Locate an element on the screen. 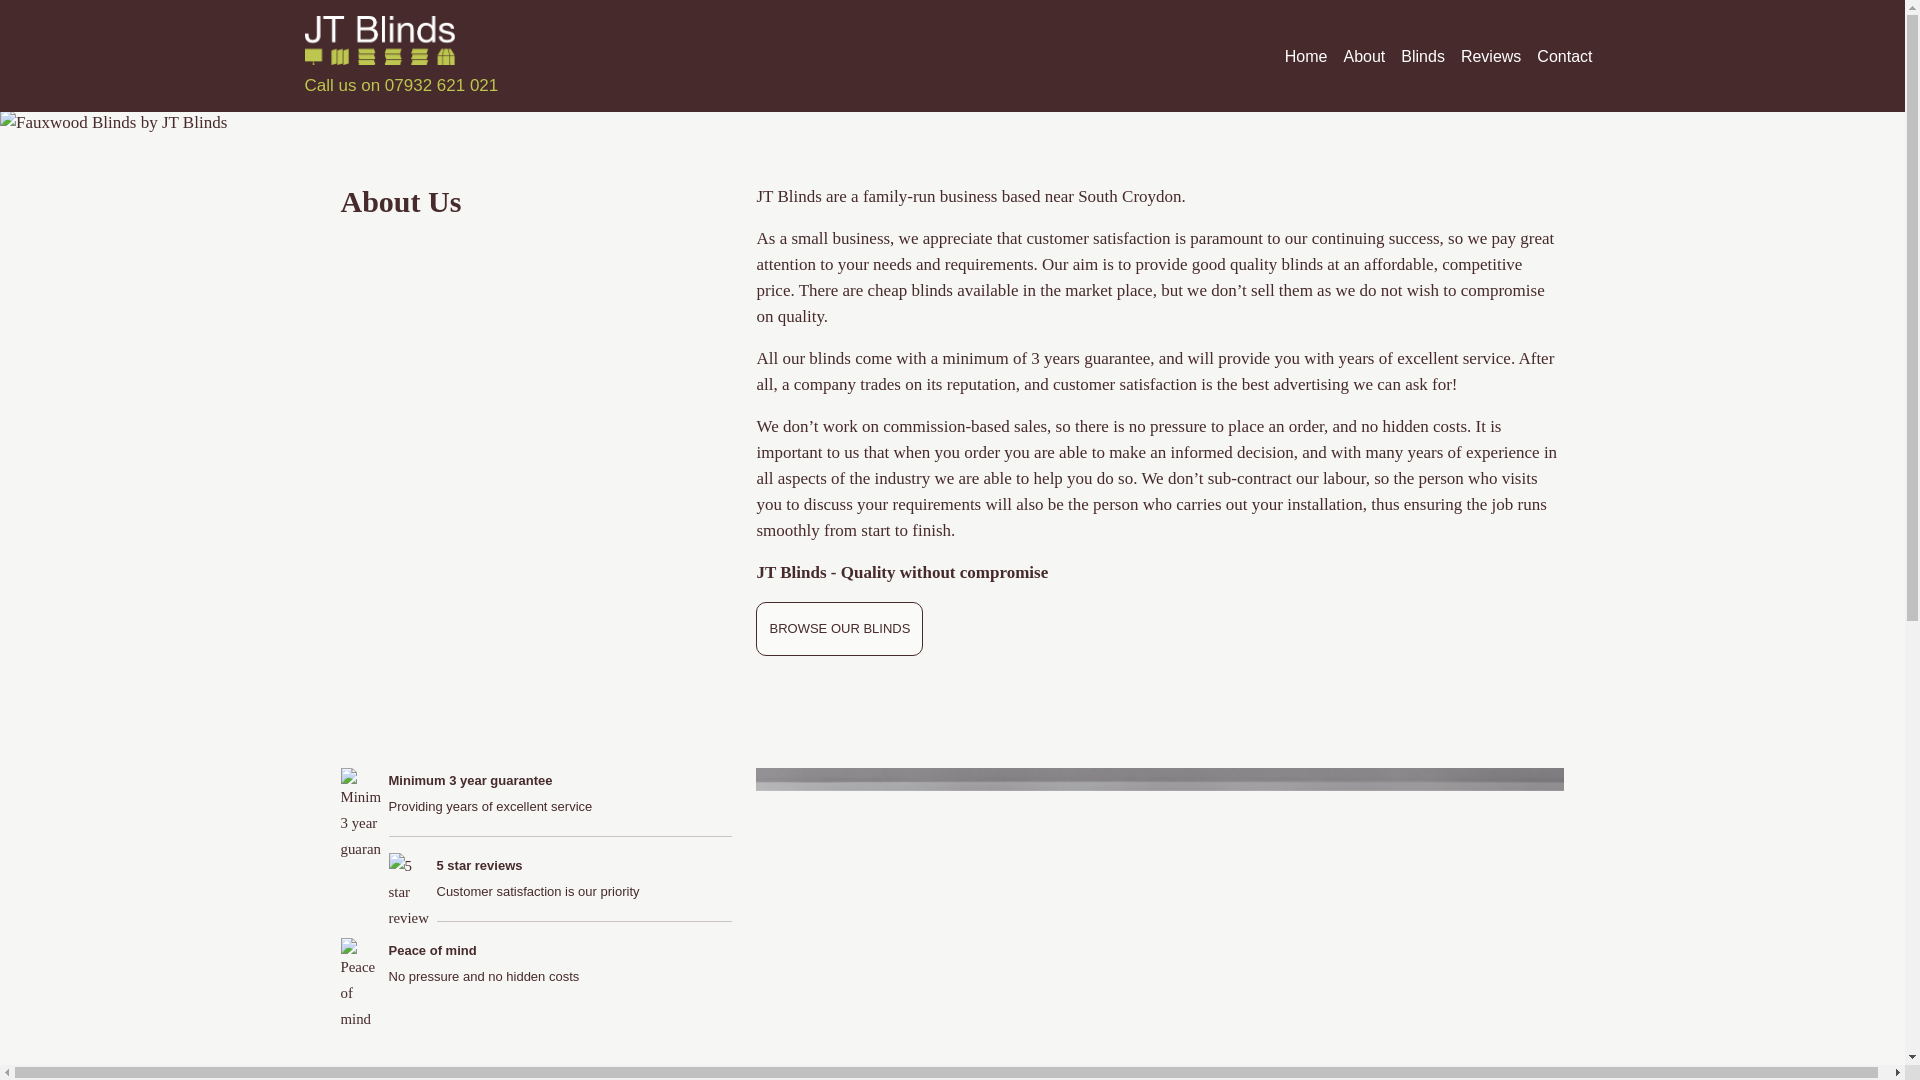 The image size is (1920, 1080). Reviews is located at coordinates (1490, 56).